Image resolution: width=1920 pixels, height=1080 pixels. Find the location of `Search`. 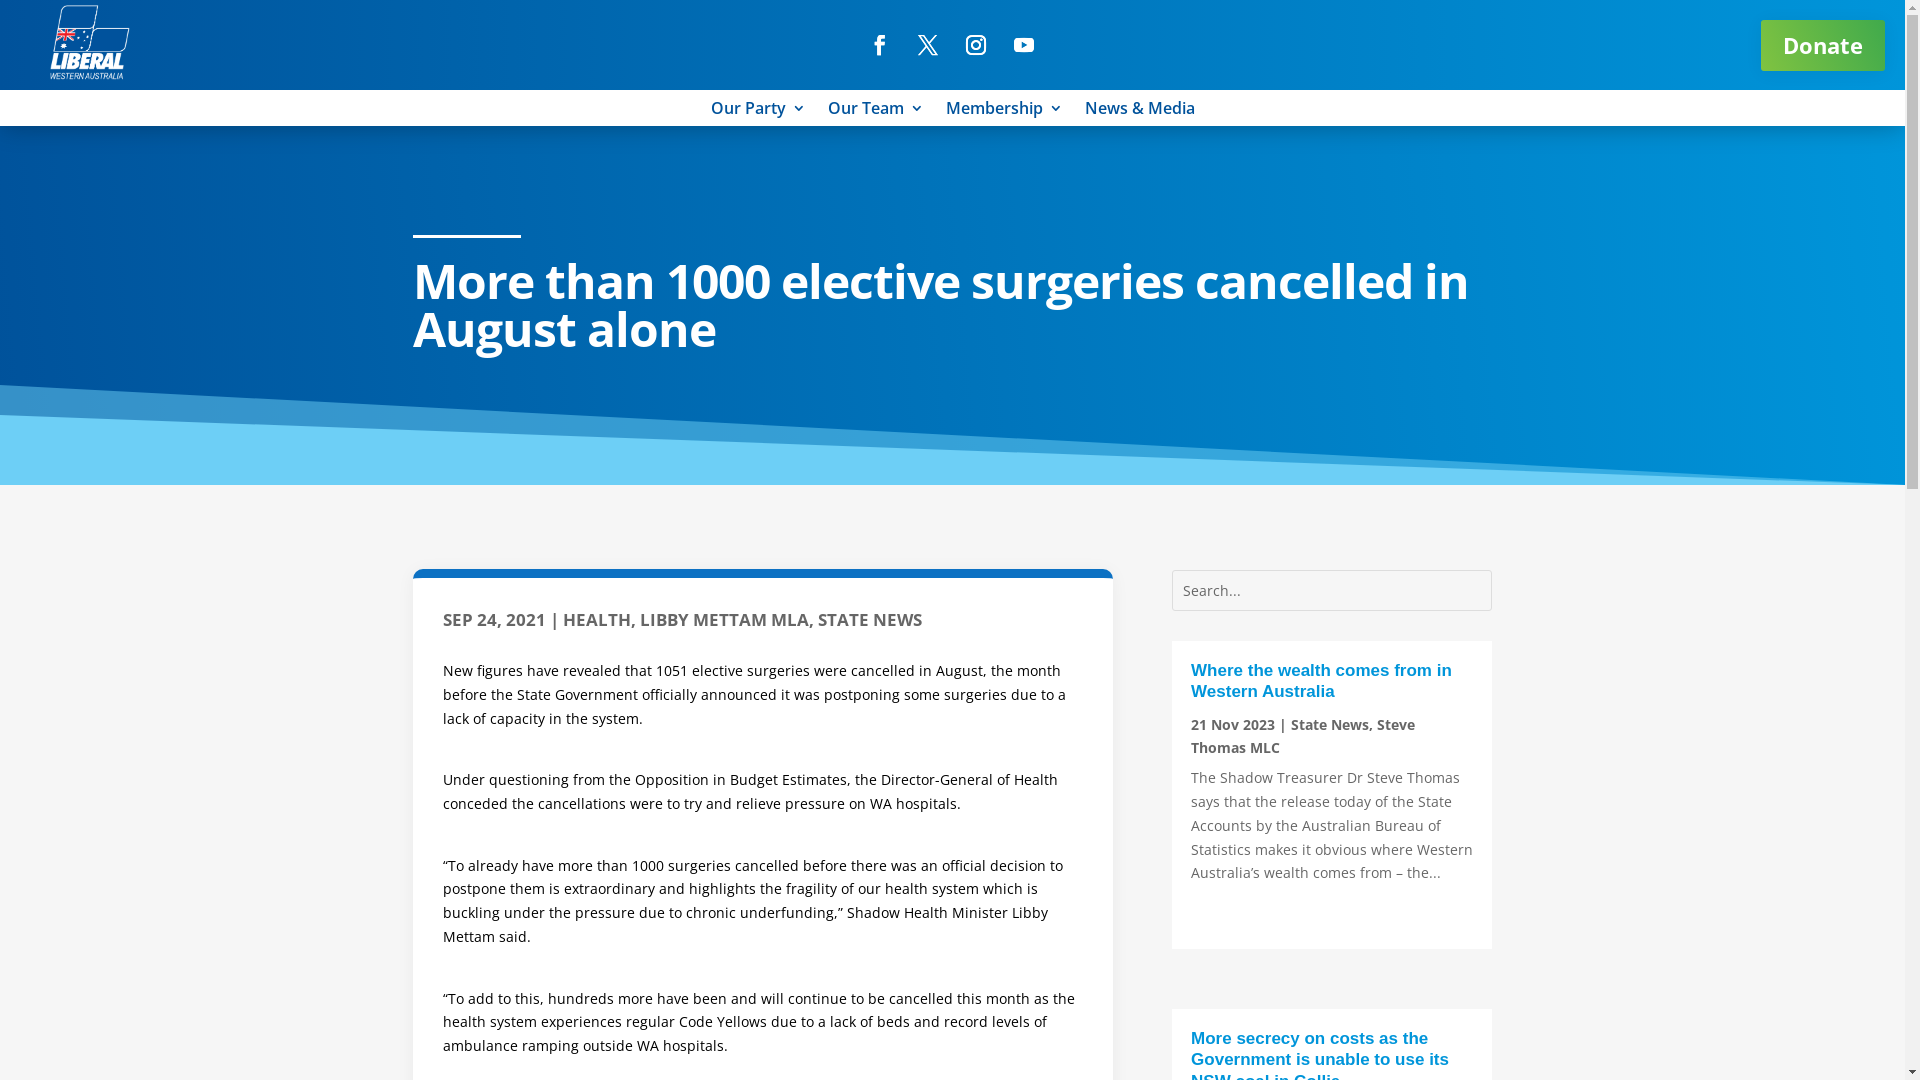

Search is located at coordinates (35, 24).